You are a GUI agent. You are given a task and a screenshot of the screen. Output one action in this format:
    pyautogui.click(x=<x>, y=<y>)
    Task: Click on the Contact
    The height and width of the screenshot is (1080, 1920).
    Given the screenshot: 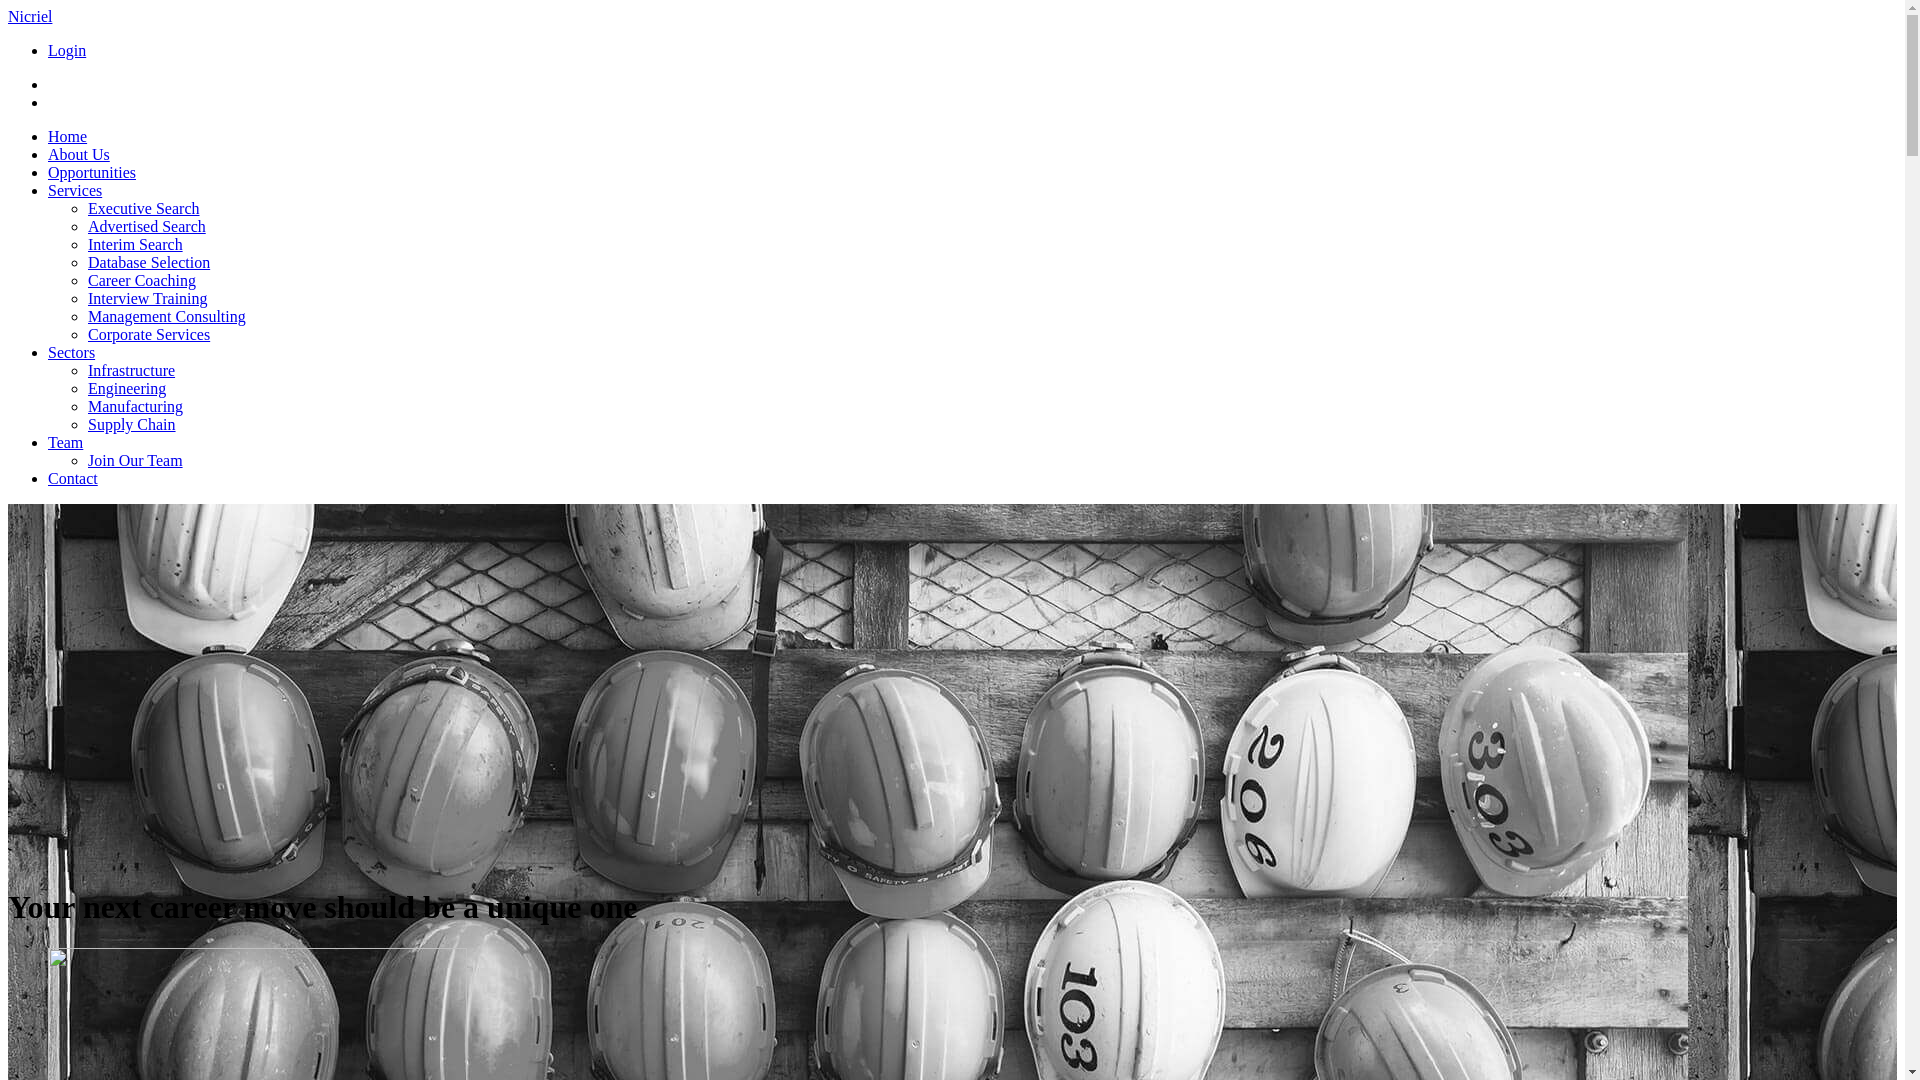 What is the action you would take?
    pyautogui.click(x=73, y=478)
    